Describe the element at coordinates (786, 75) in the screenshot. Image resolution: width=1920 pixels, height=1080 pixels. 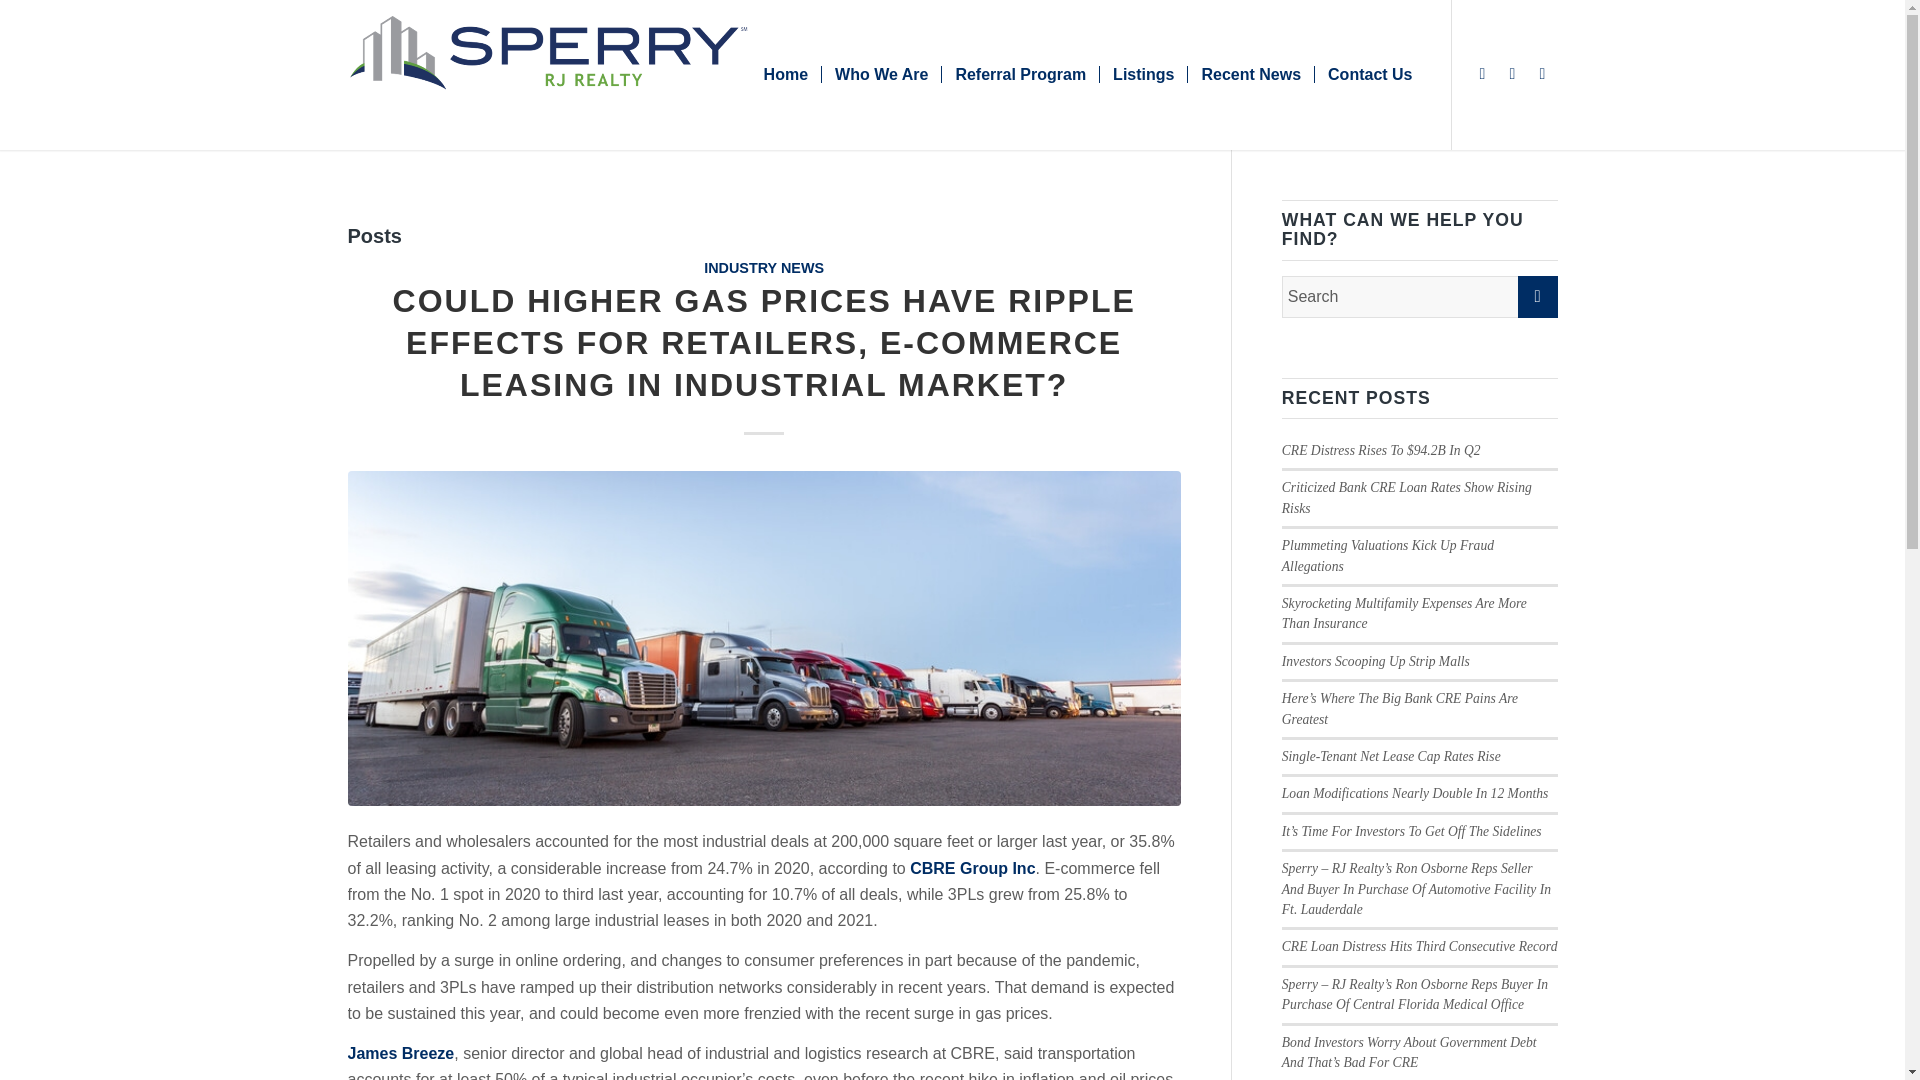
I see `Home` at that location.